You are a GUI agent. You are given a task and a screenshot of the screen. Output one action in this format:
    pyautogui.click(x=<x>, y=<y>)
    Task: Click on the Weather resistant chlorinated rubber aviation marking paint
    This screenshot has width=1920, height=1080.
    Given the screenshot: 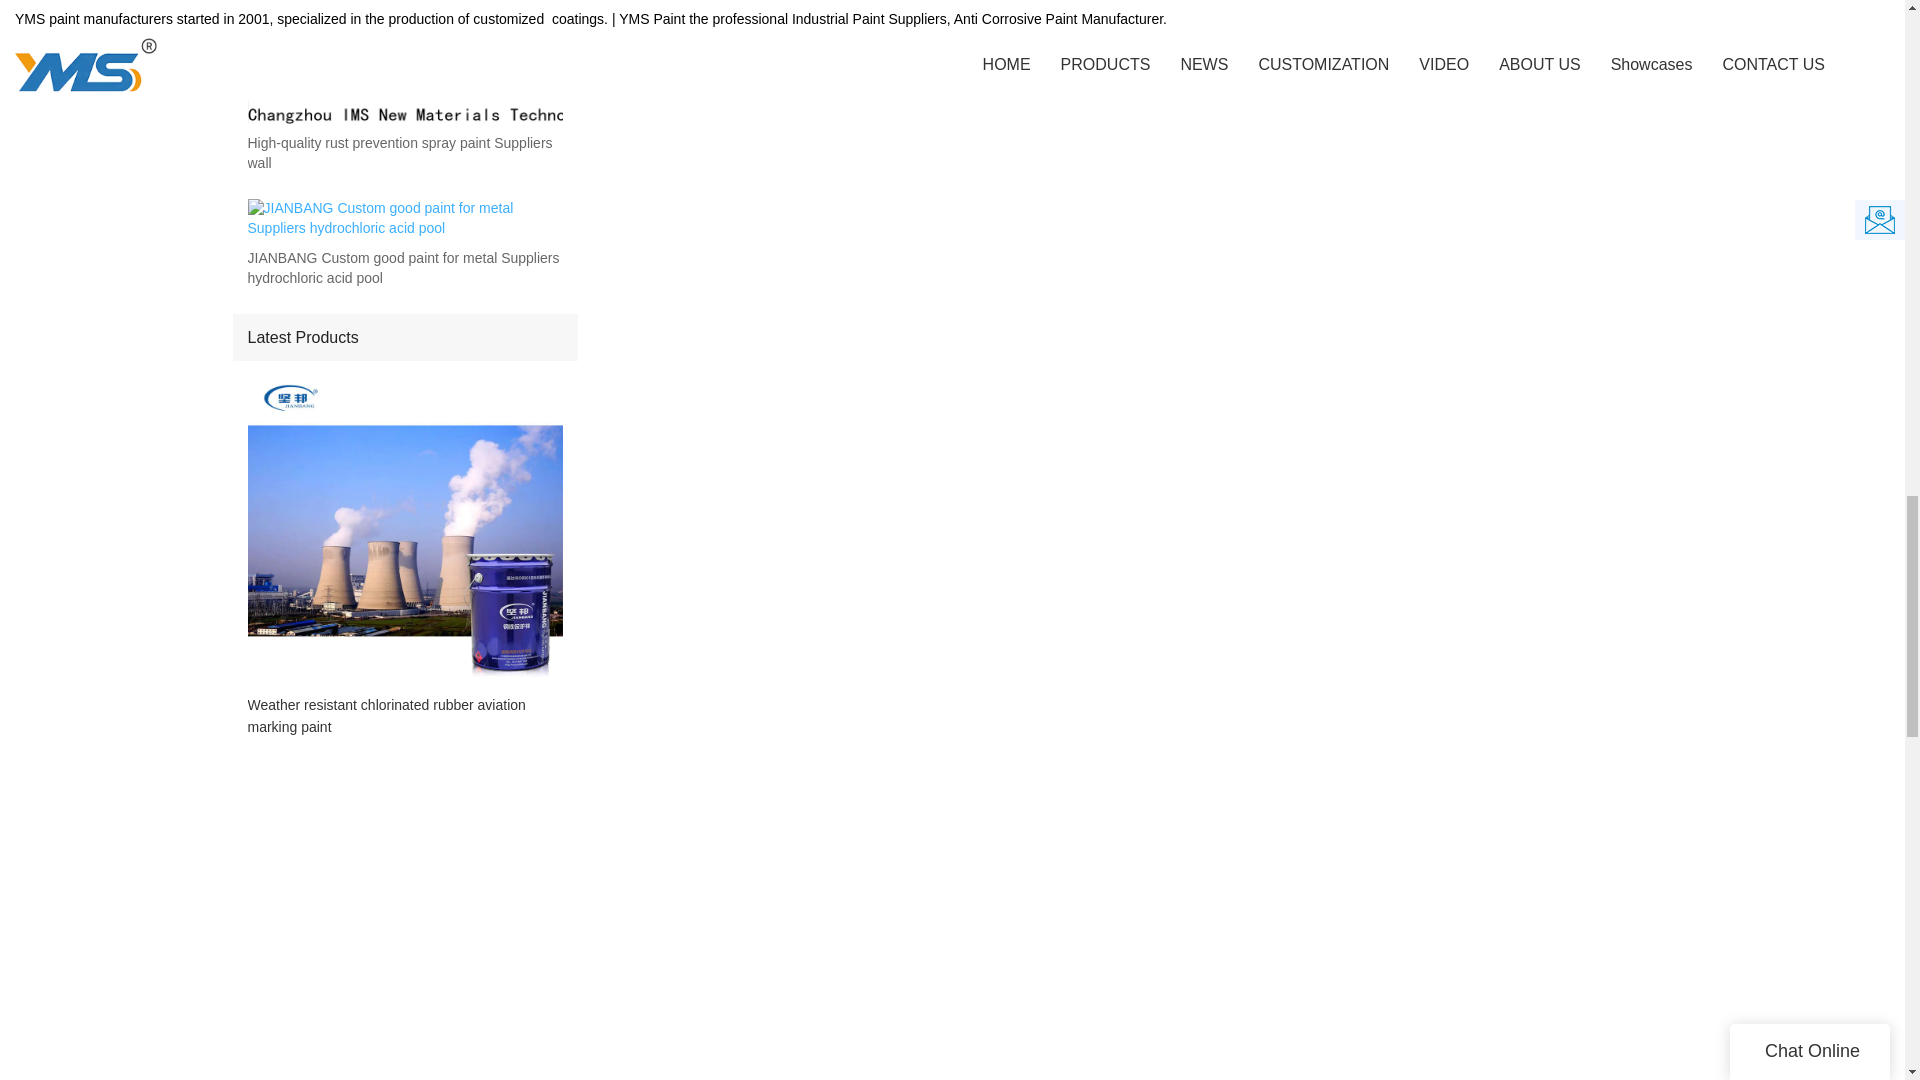 What is the action you would take?
    pyautogui.click(x=404, y=716)
    